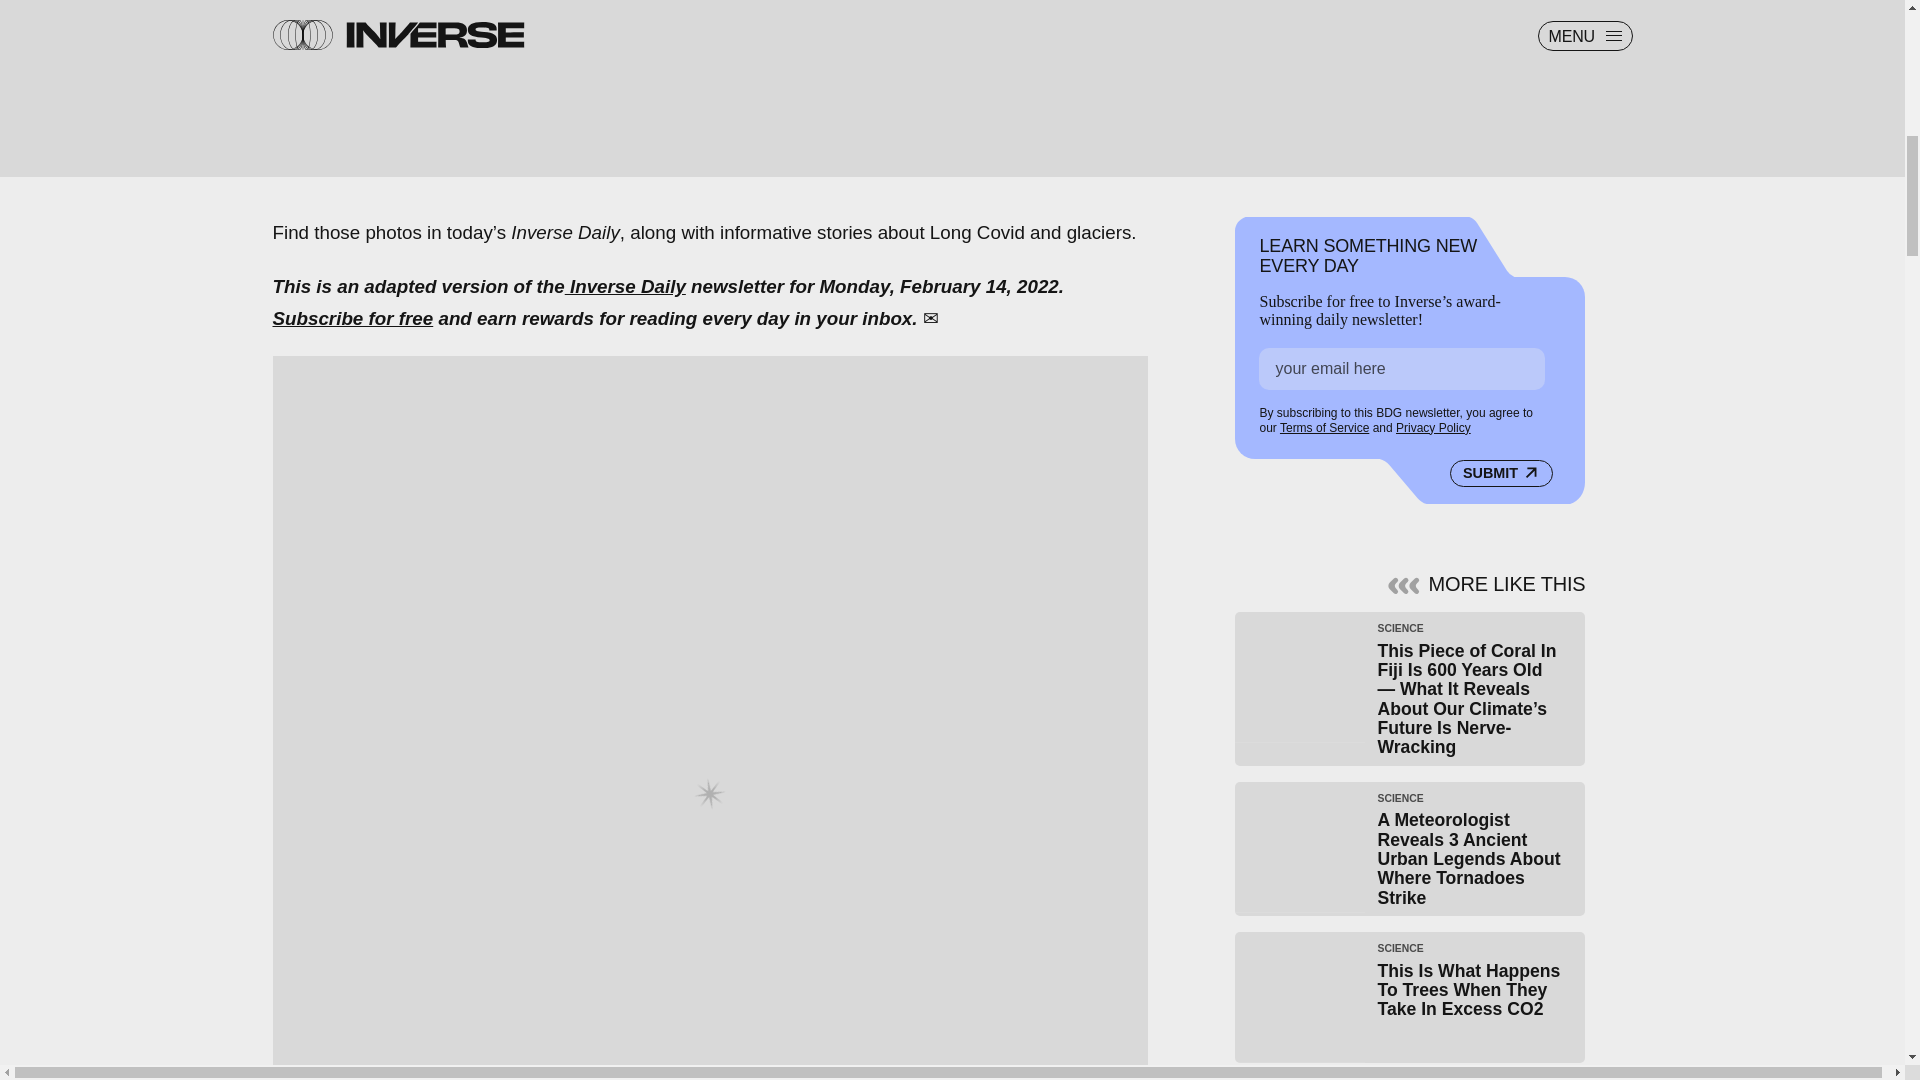 This screenshot has width=1920, height=1080. Describe the element at coordinates (352, 318) in the screenshot. I see `Subscribe for free` at that location.